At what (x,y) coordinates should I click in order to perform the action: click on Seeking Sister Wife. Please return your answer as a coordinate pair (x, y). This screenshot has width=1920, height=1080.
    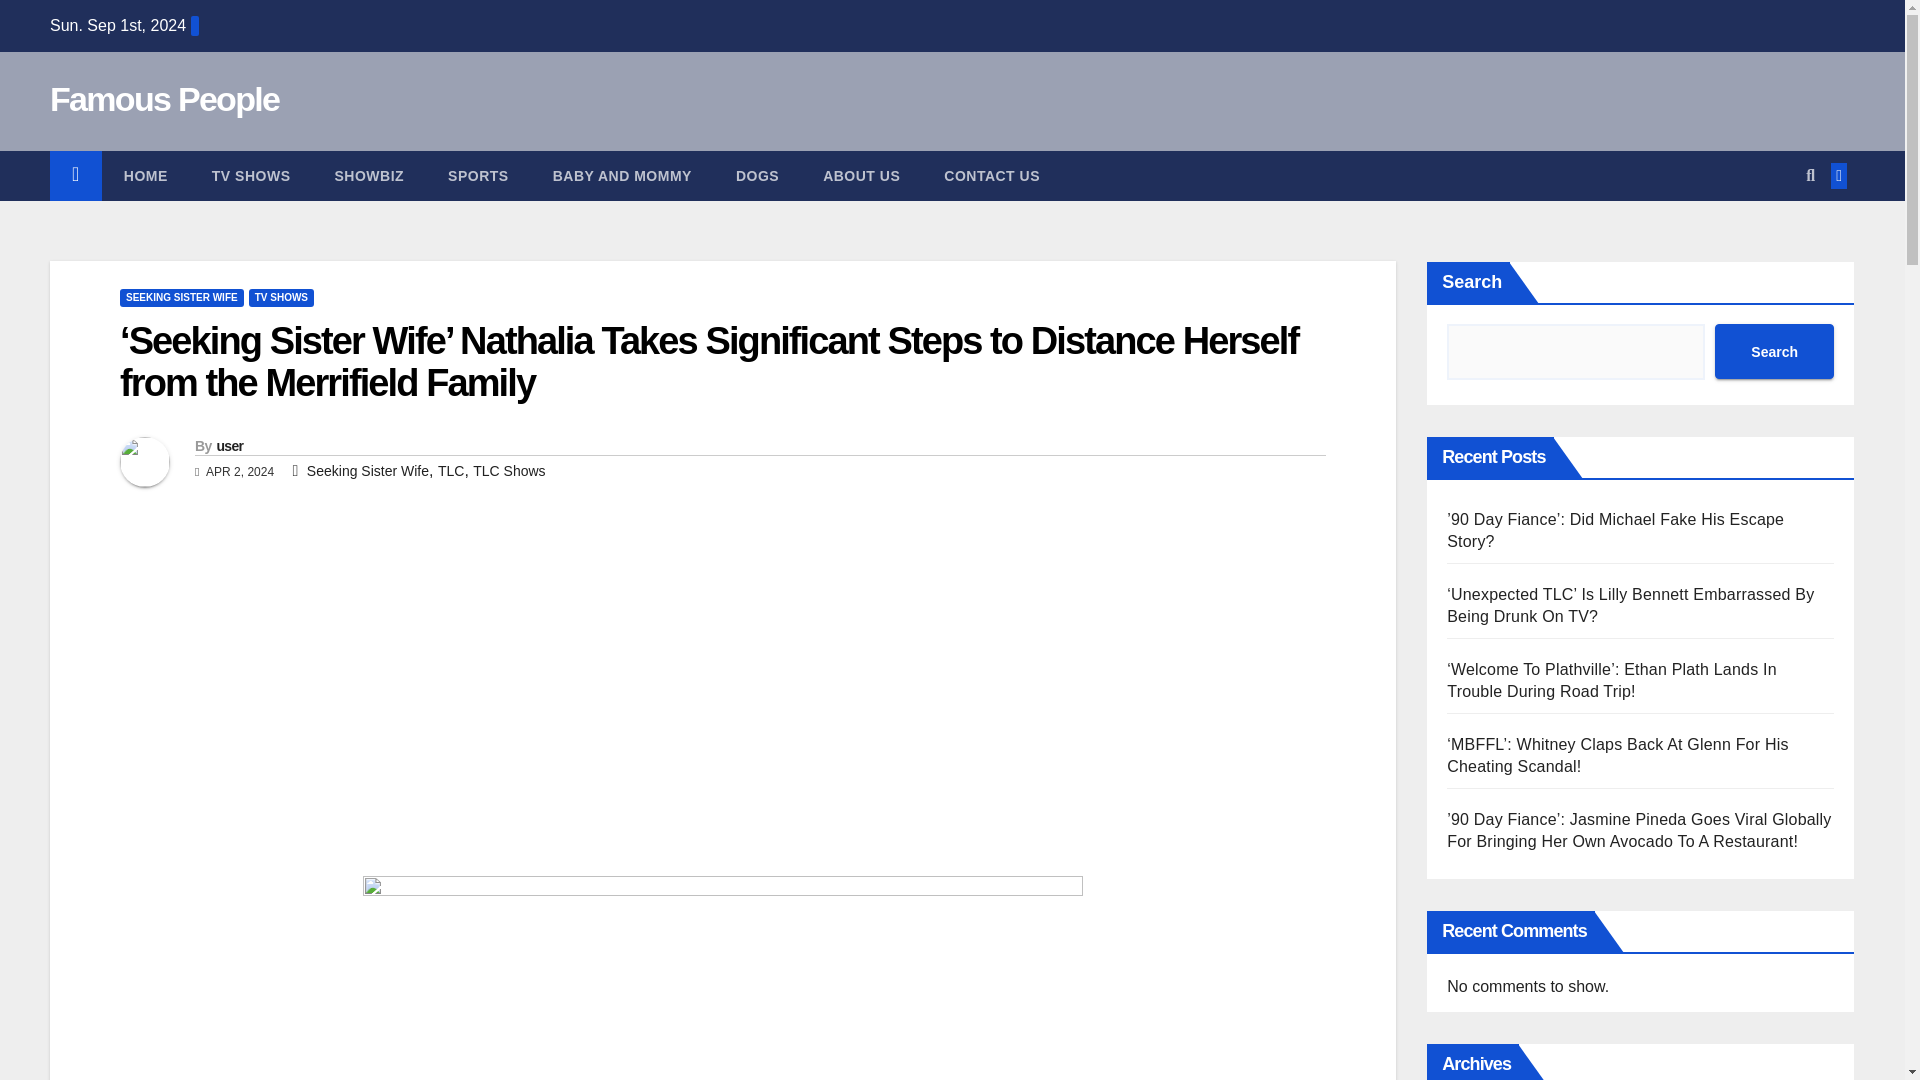
    Looking at the image, I should click on (368, 471).